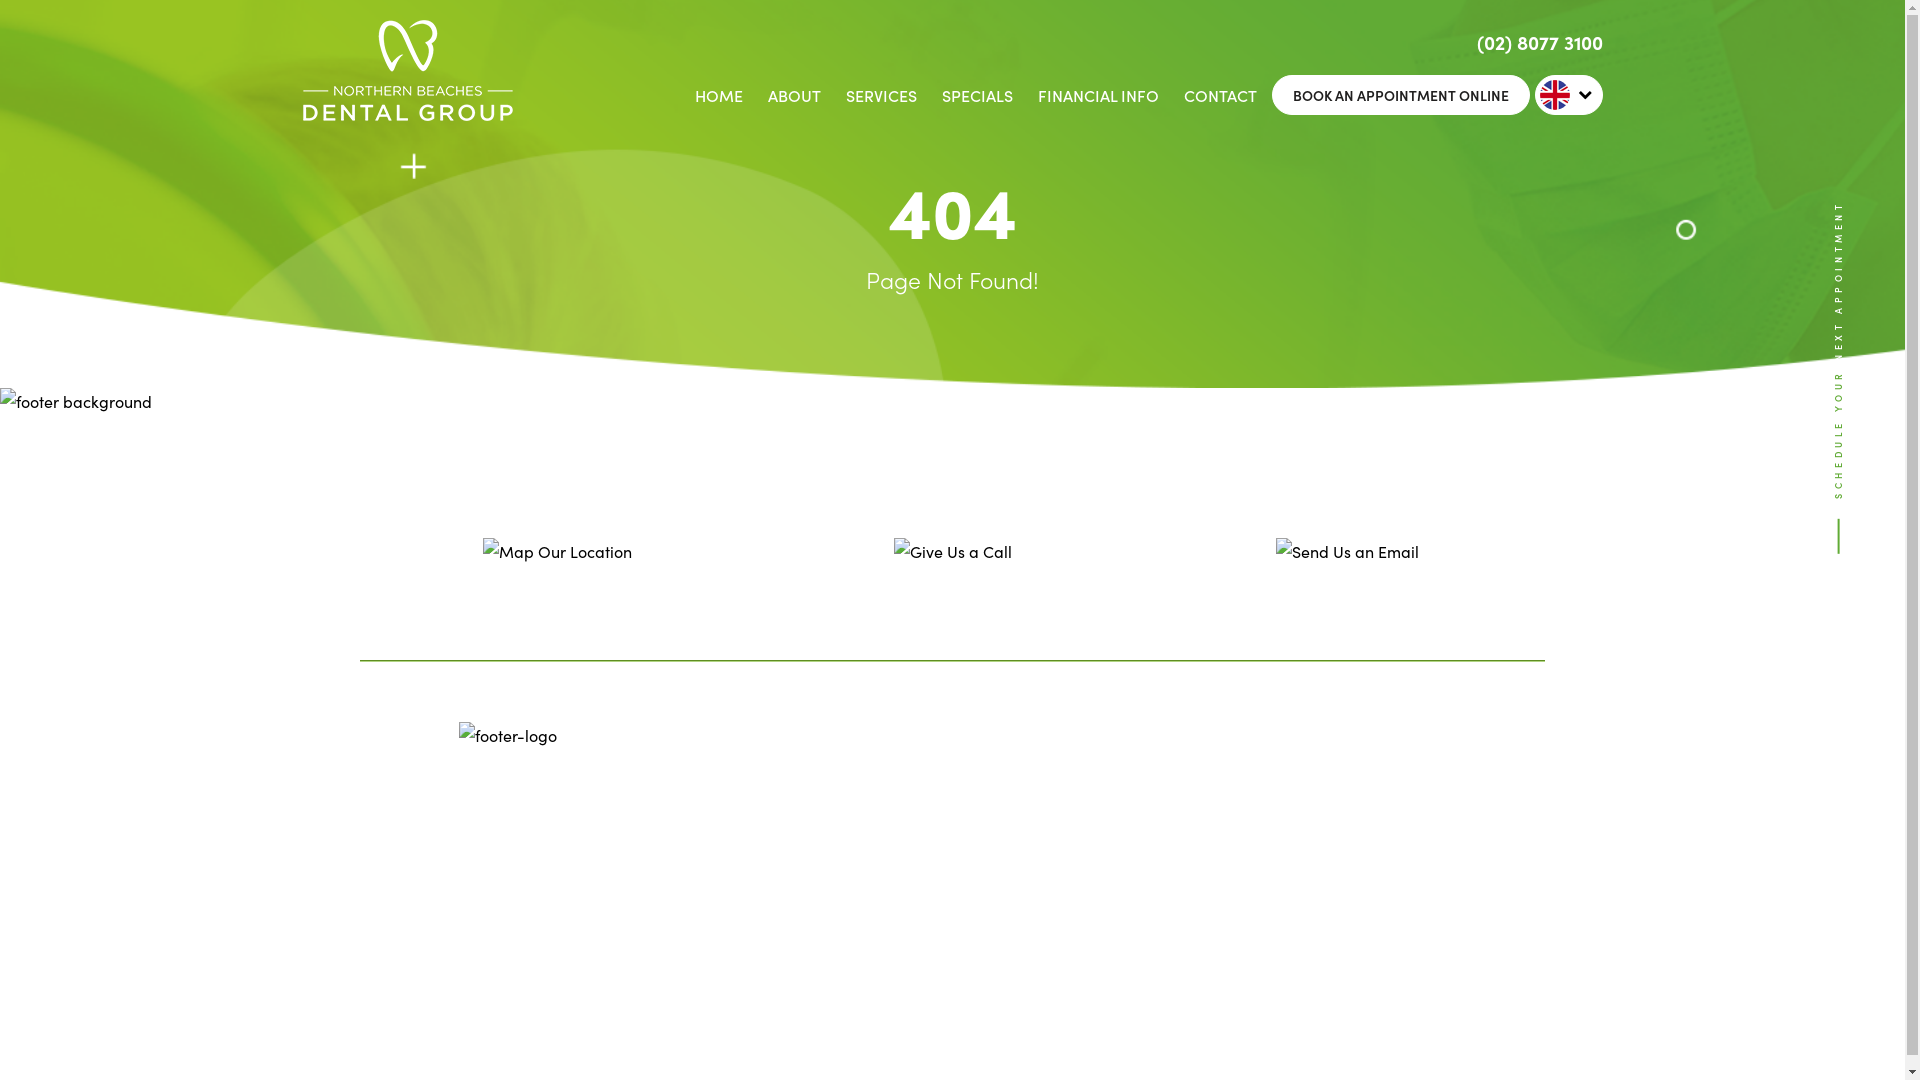 This screenshot has width=1920, height=1080. Describe the element at coordinates (407, 114) in the screenshot. I see `Northern Beaches Dental Group Logo` at that location.